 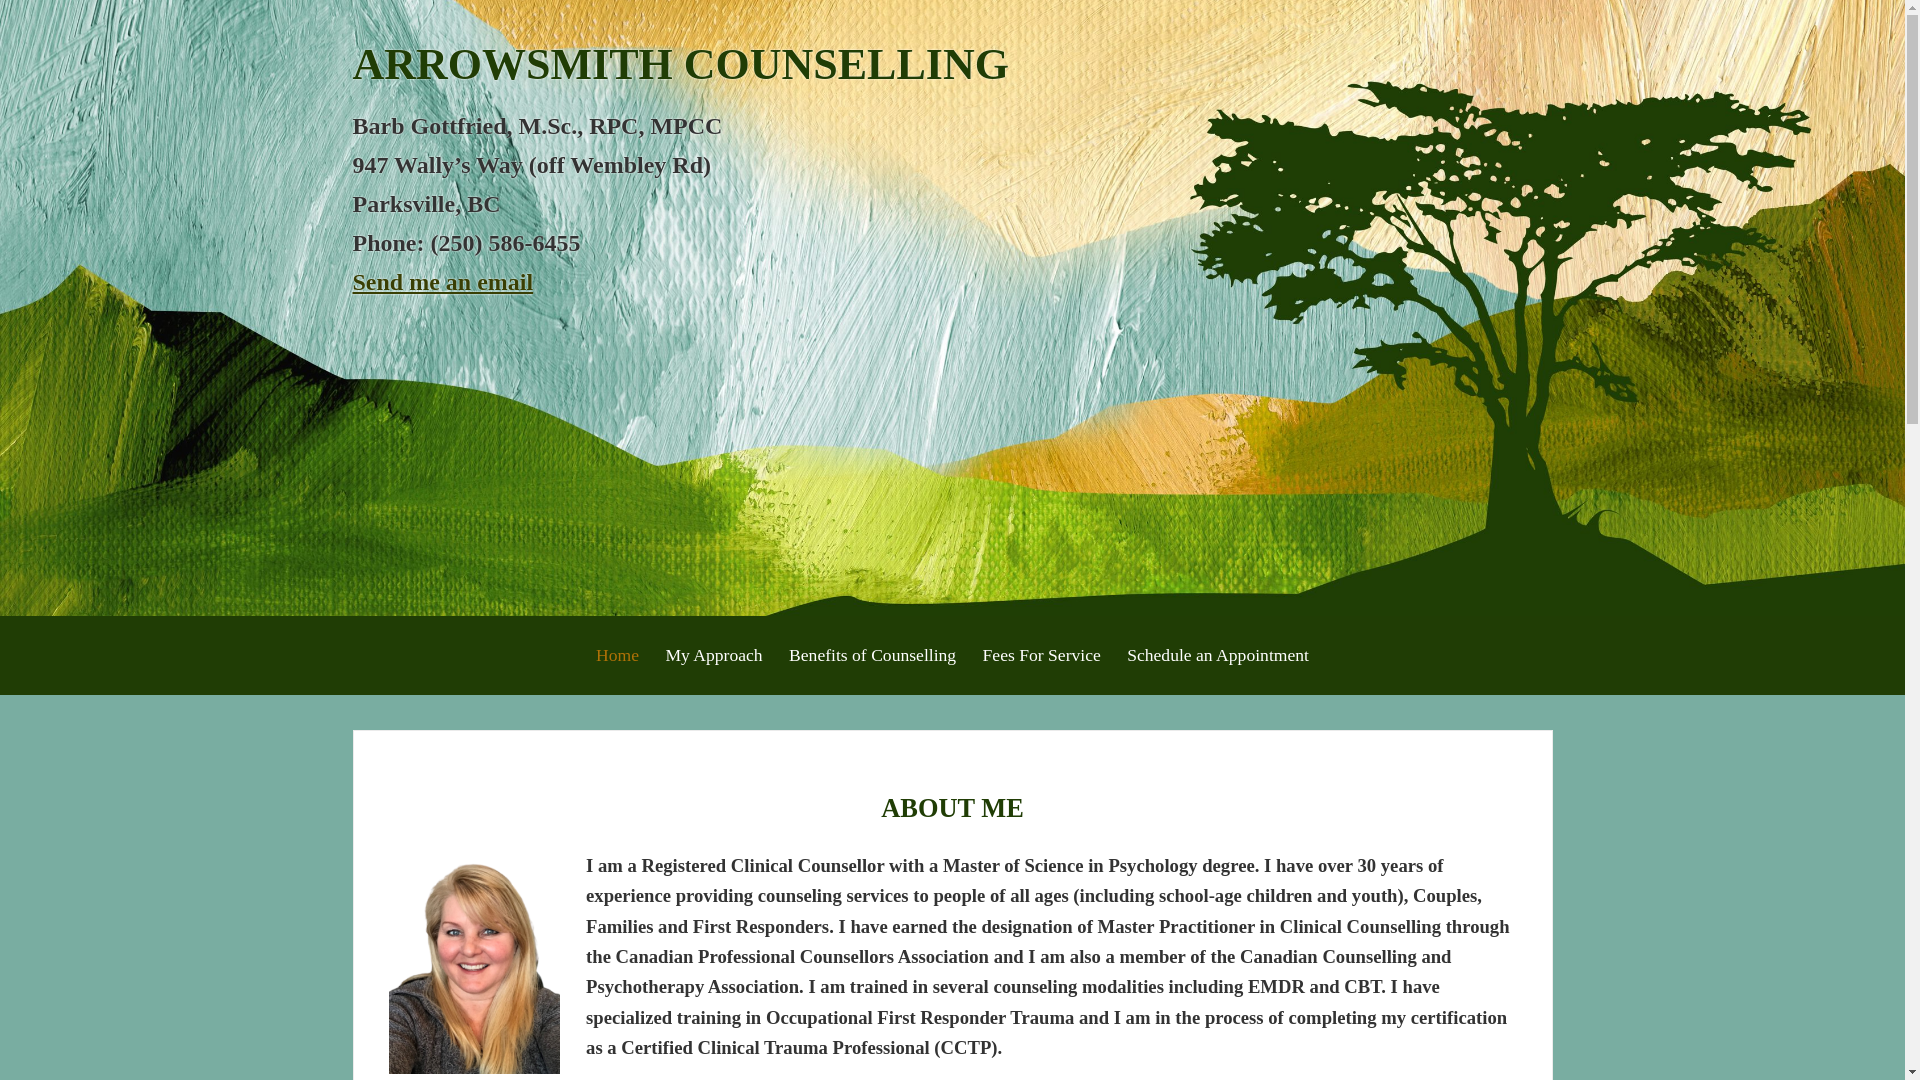 I want to click on Fees For Service, so click(x=1042, y=656).